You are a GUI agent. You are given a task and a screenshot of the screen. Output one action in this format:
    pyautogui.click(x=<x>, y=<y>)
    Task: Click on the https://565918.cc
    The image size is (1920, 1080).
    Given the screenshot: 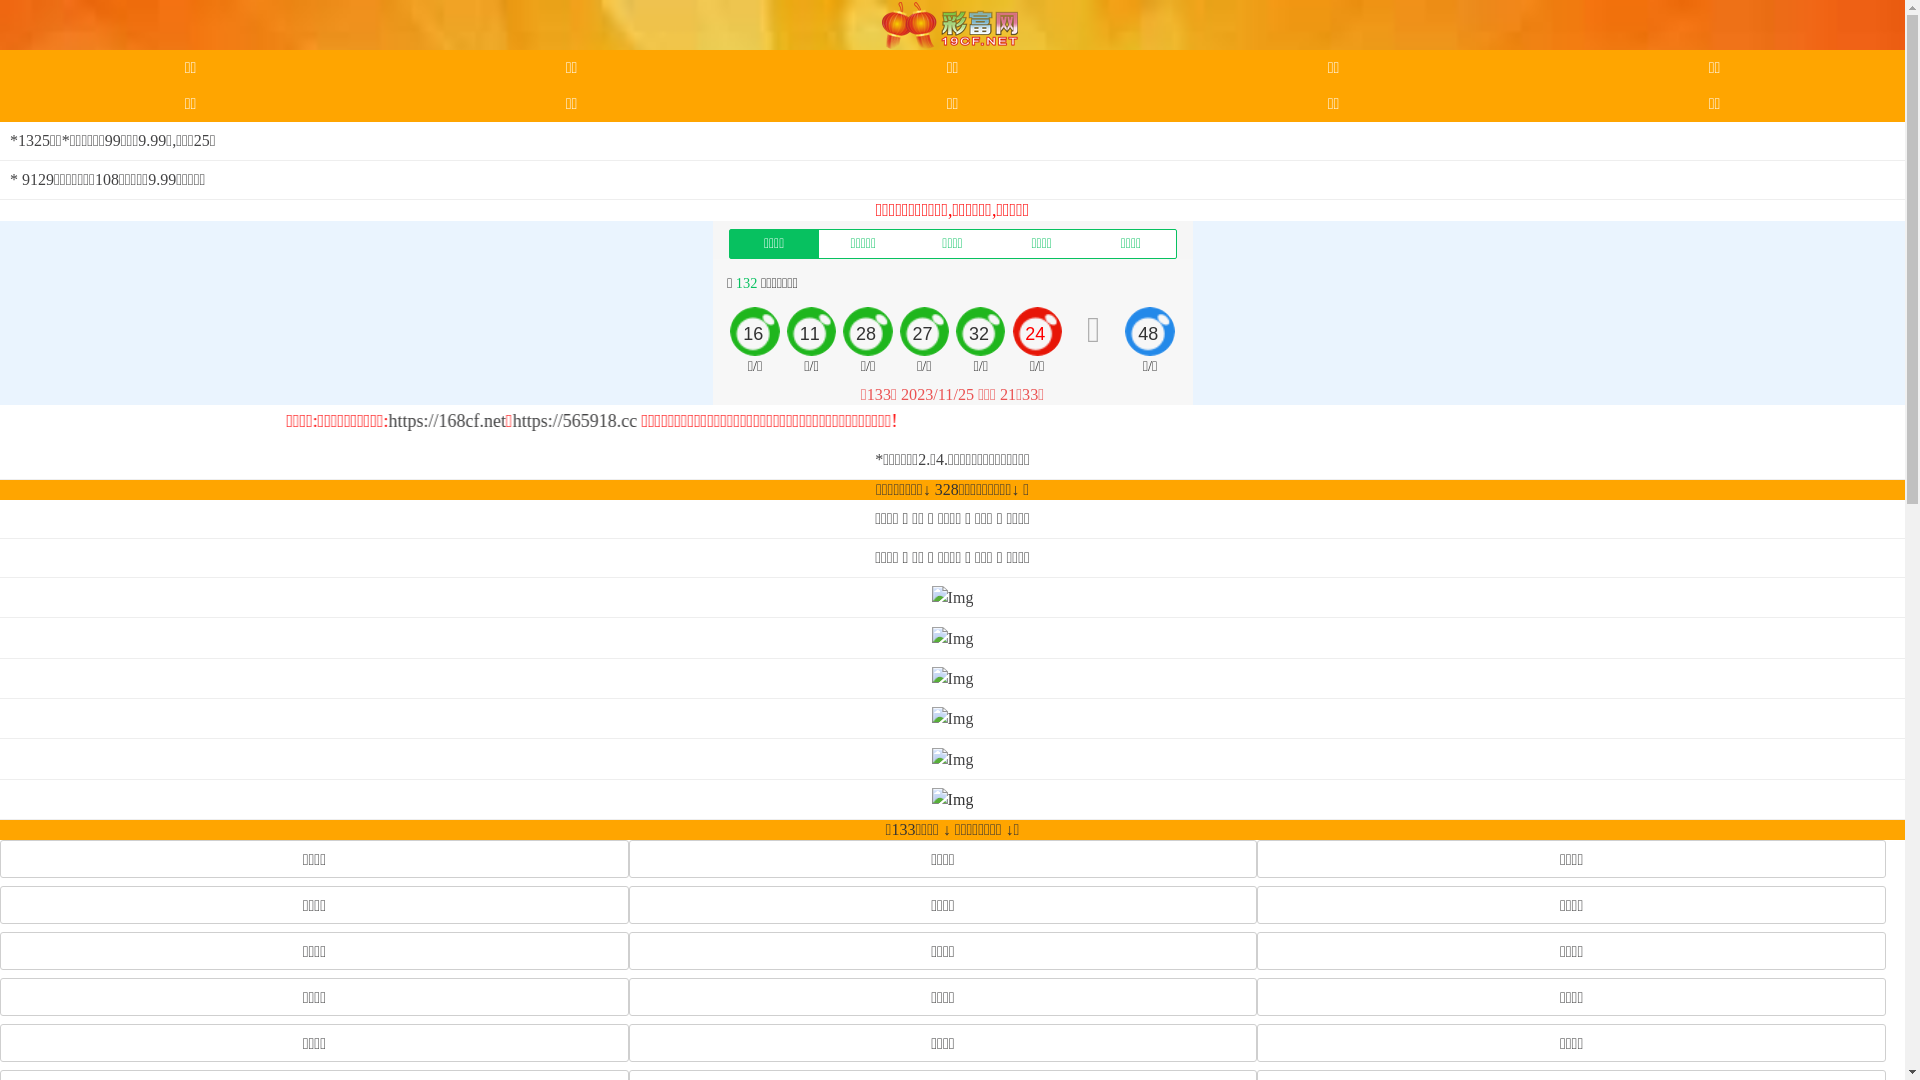 What is the action you would take?
    pyautogui.click(x=1272, y=421)
    